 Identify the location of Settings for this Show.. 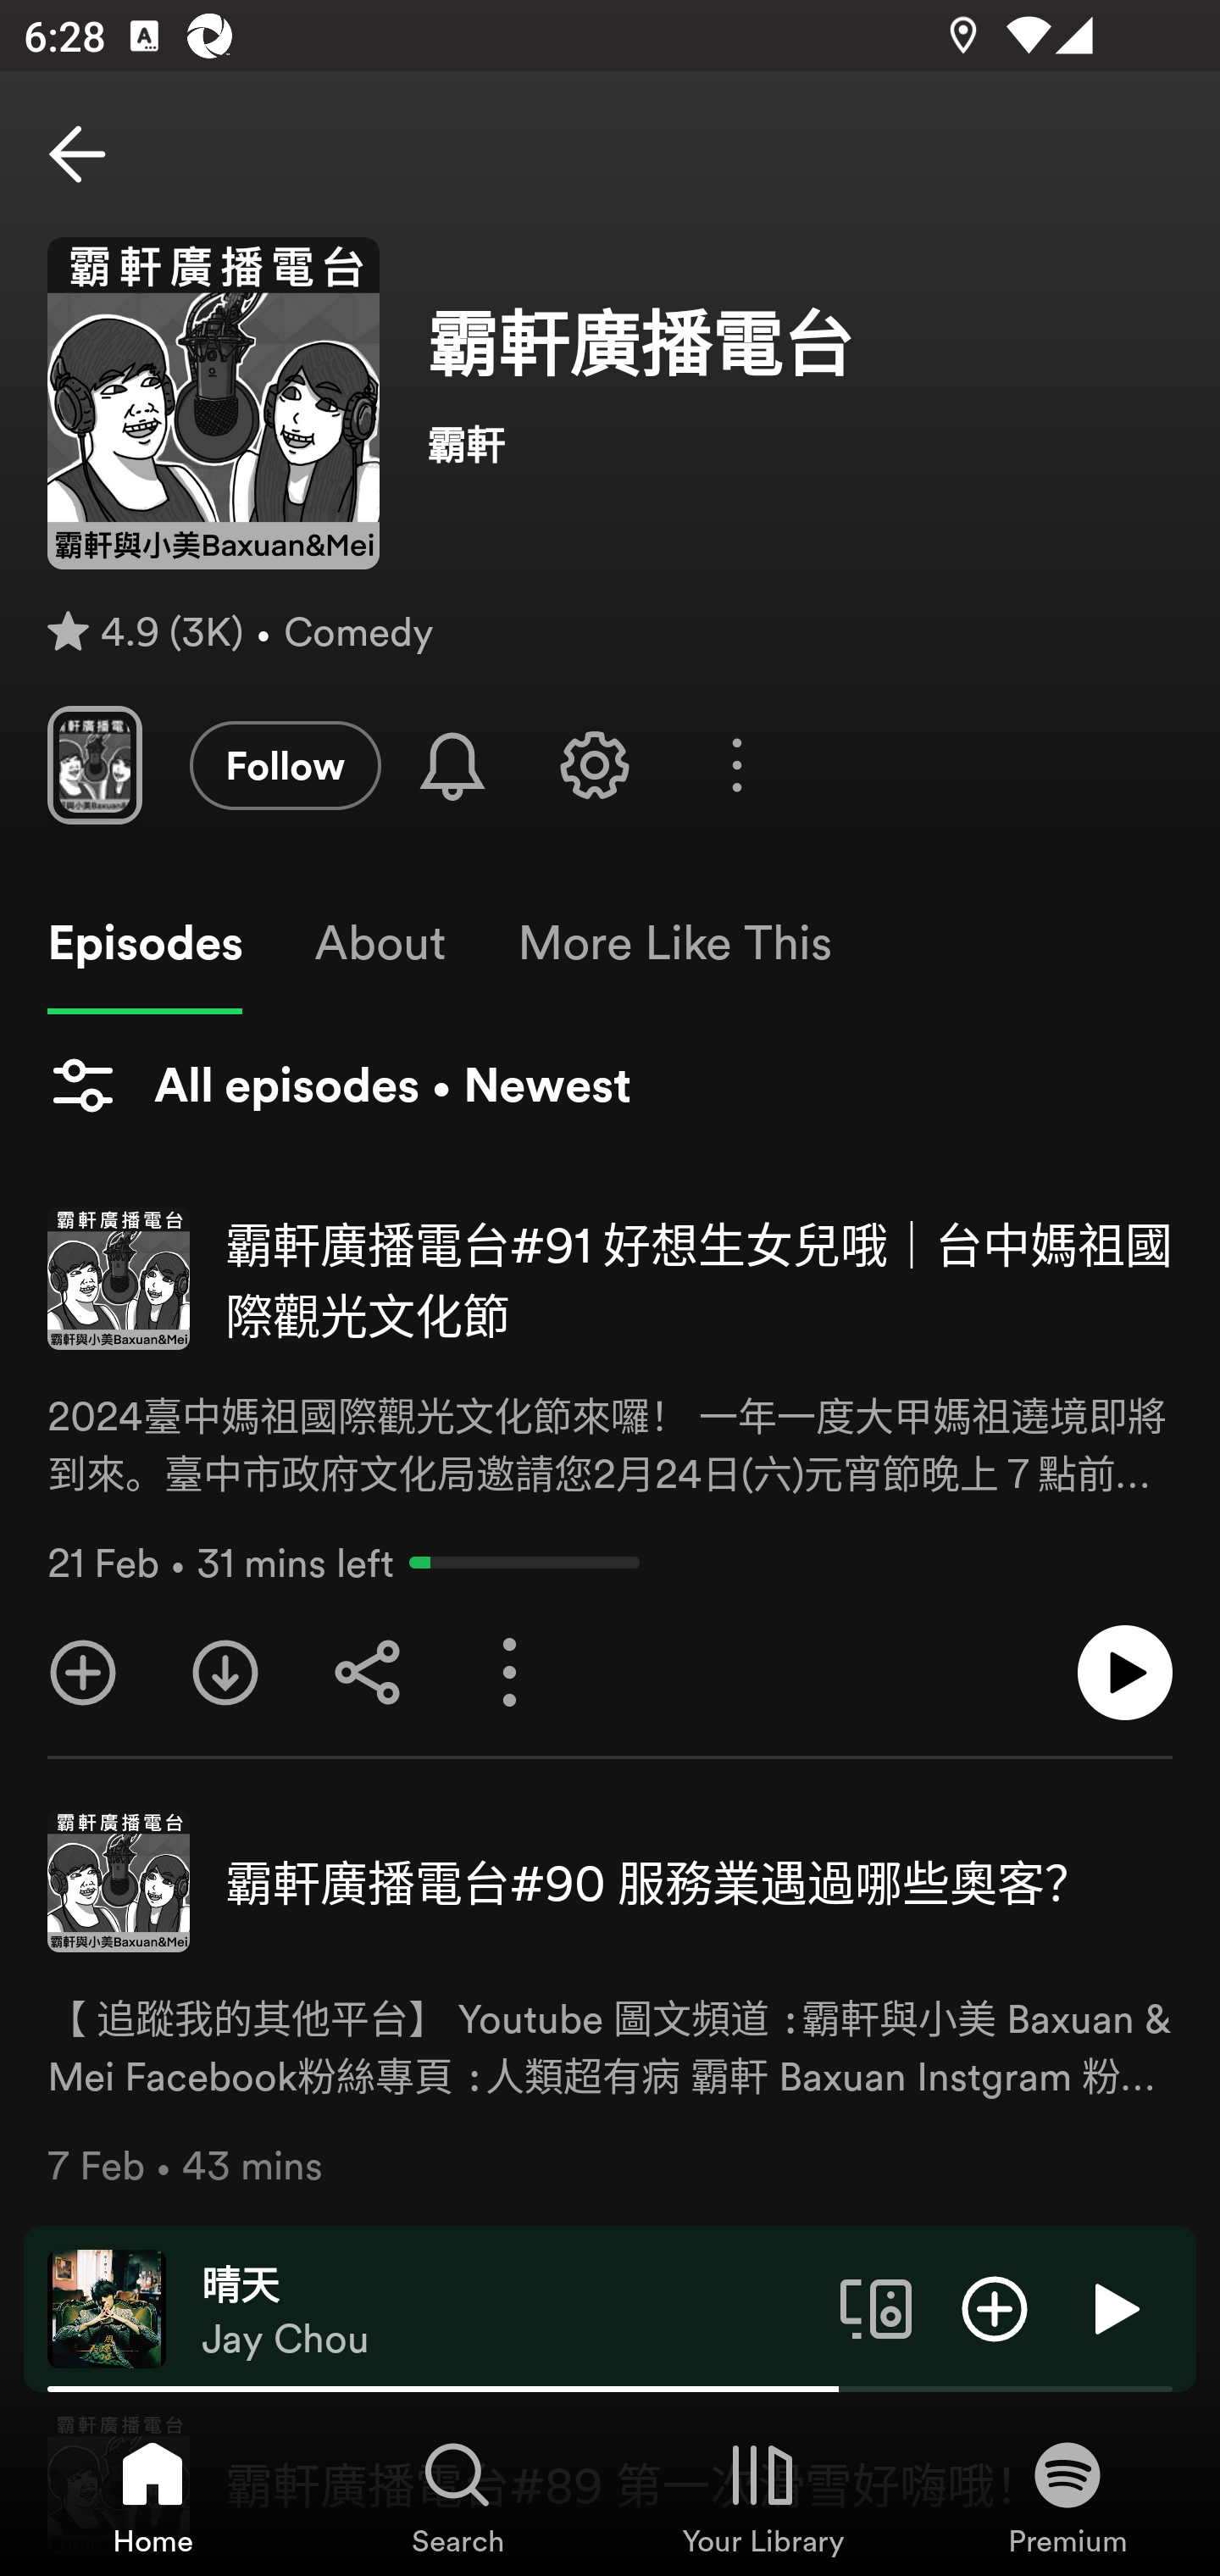
(595, 764).